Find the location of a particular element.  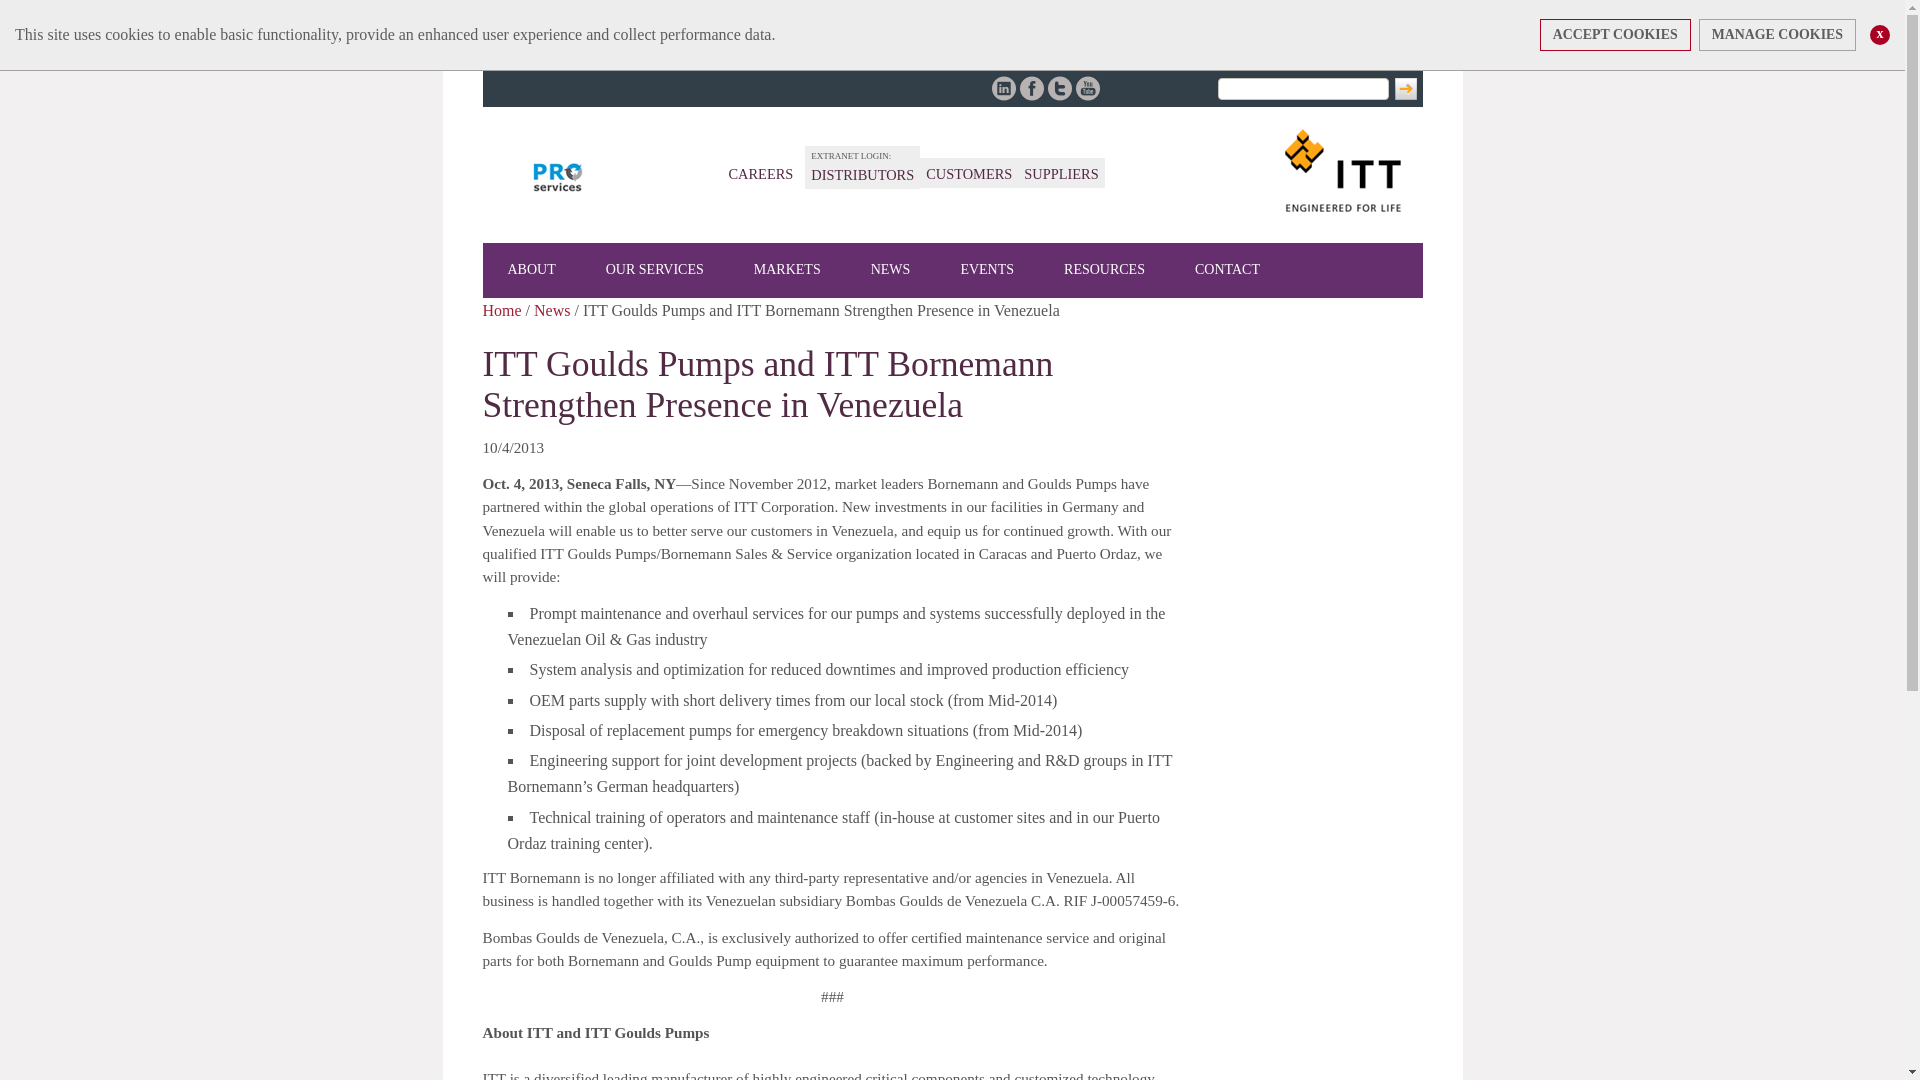

ACCEPT COOKIES is located at coordinates (1615, 34).